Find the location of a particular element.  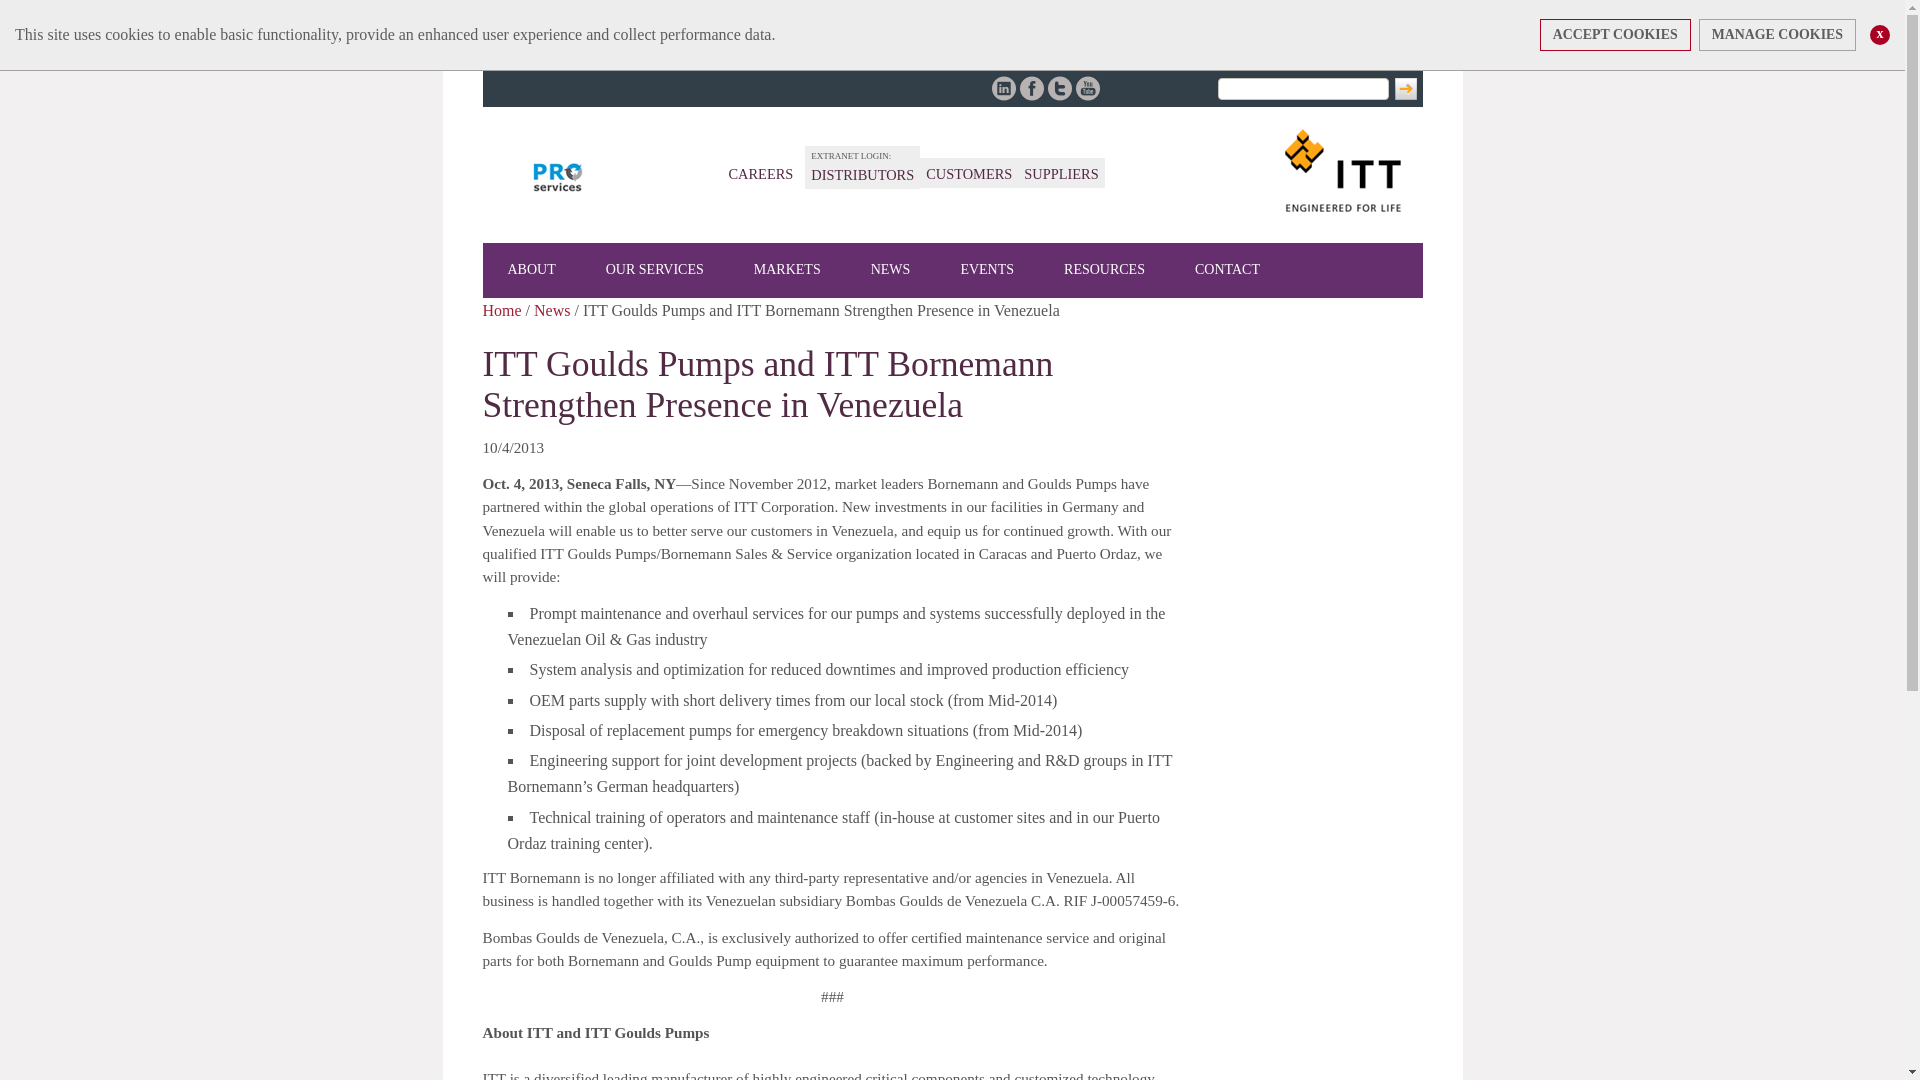

ACCEPT COOKIES is located at coordinates (1615, 34).